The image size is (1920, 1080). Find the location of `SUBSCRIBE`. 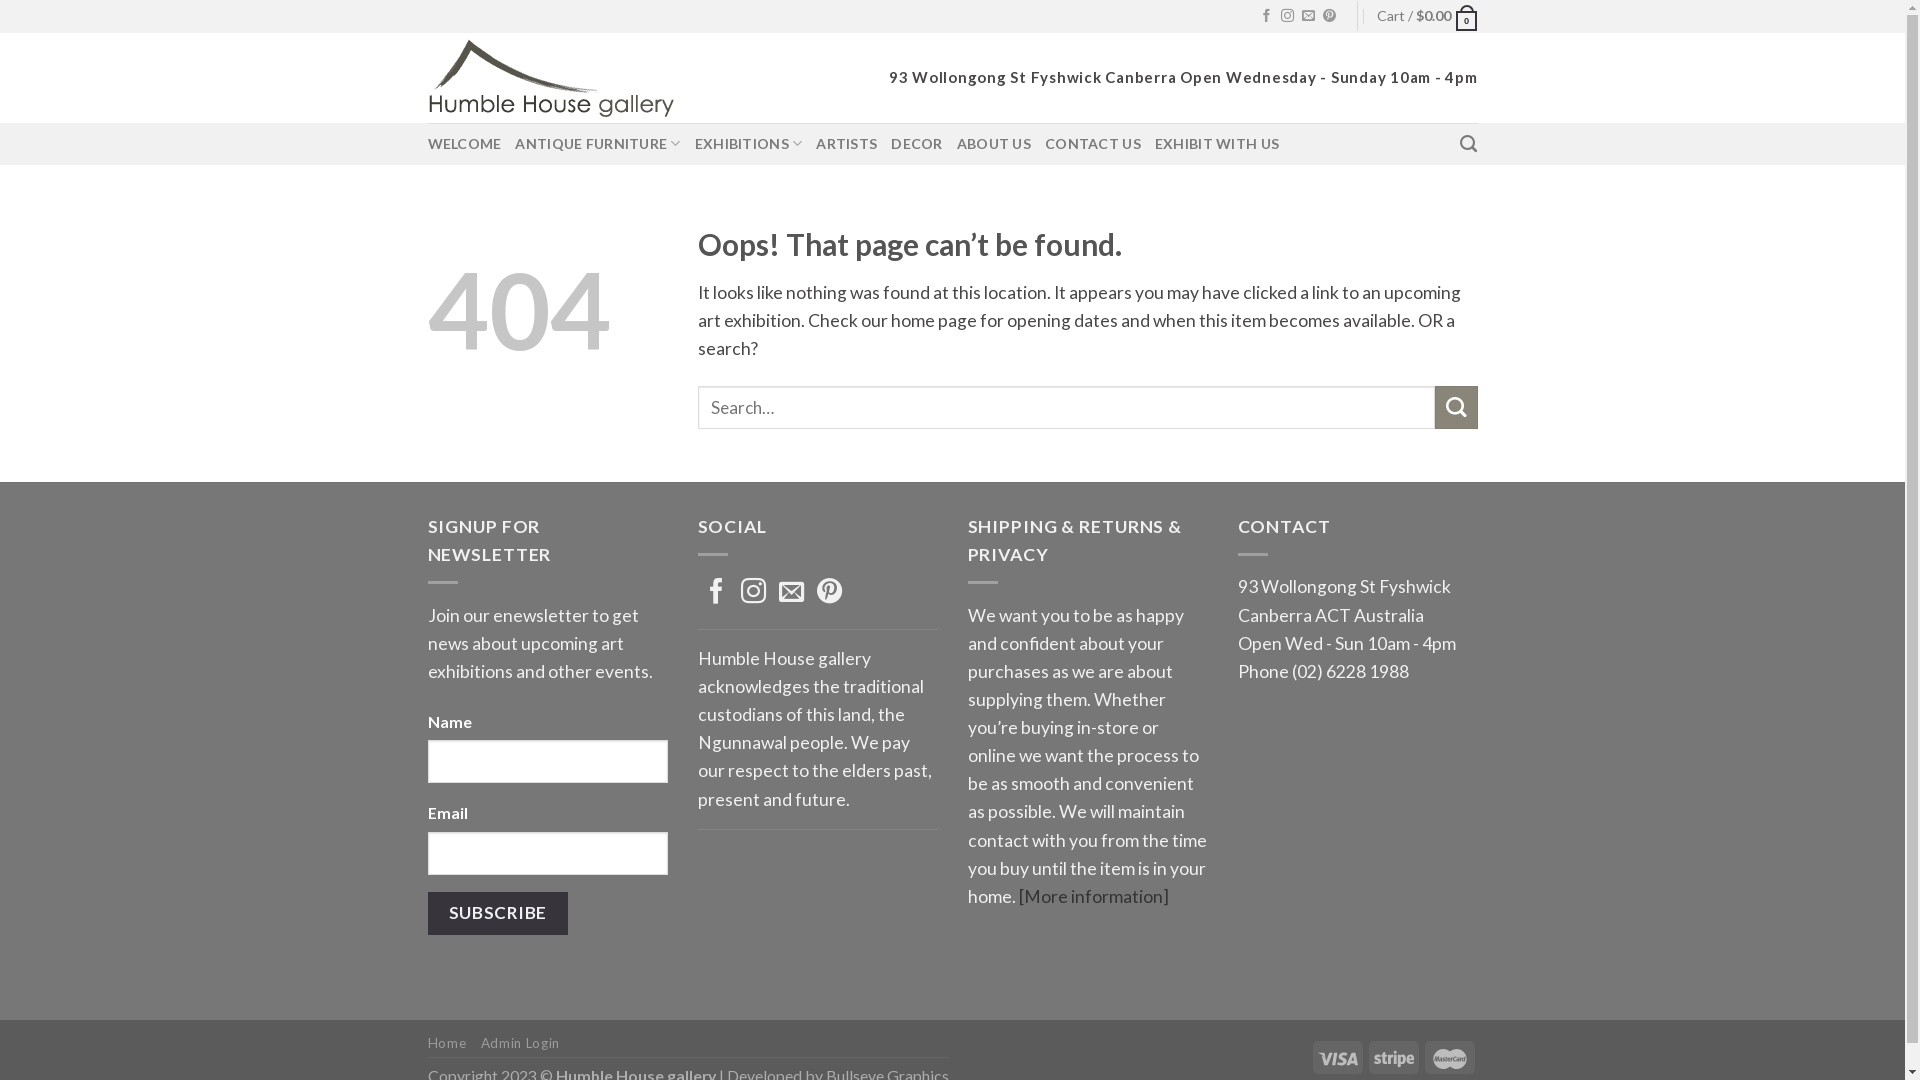

SUBSCRIBE is located at coordinates (498, 914).